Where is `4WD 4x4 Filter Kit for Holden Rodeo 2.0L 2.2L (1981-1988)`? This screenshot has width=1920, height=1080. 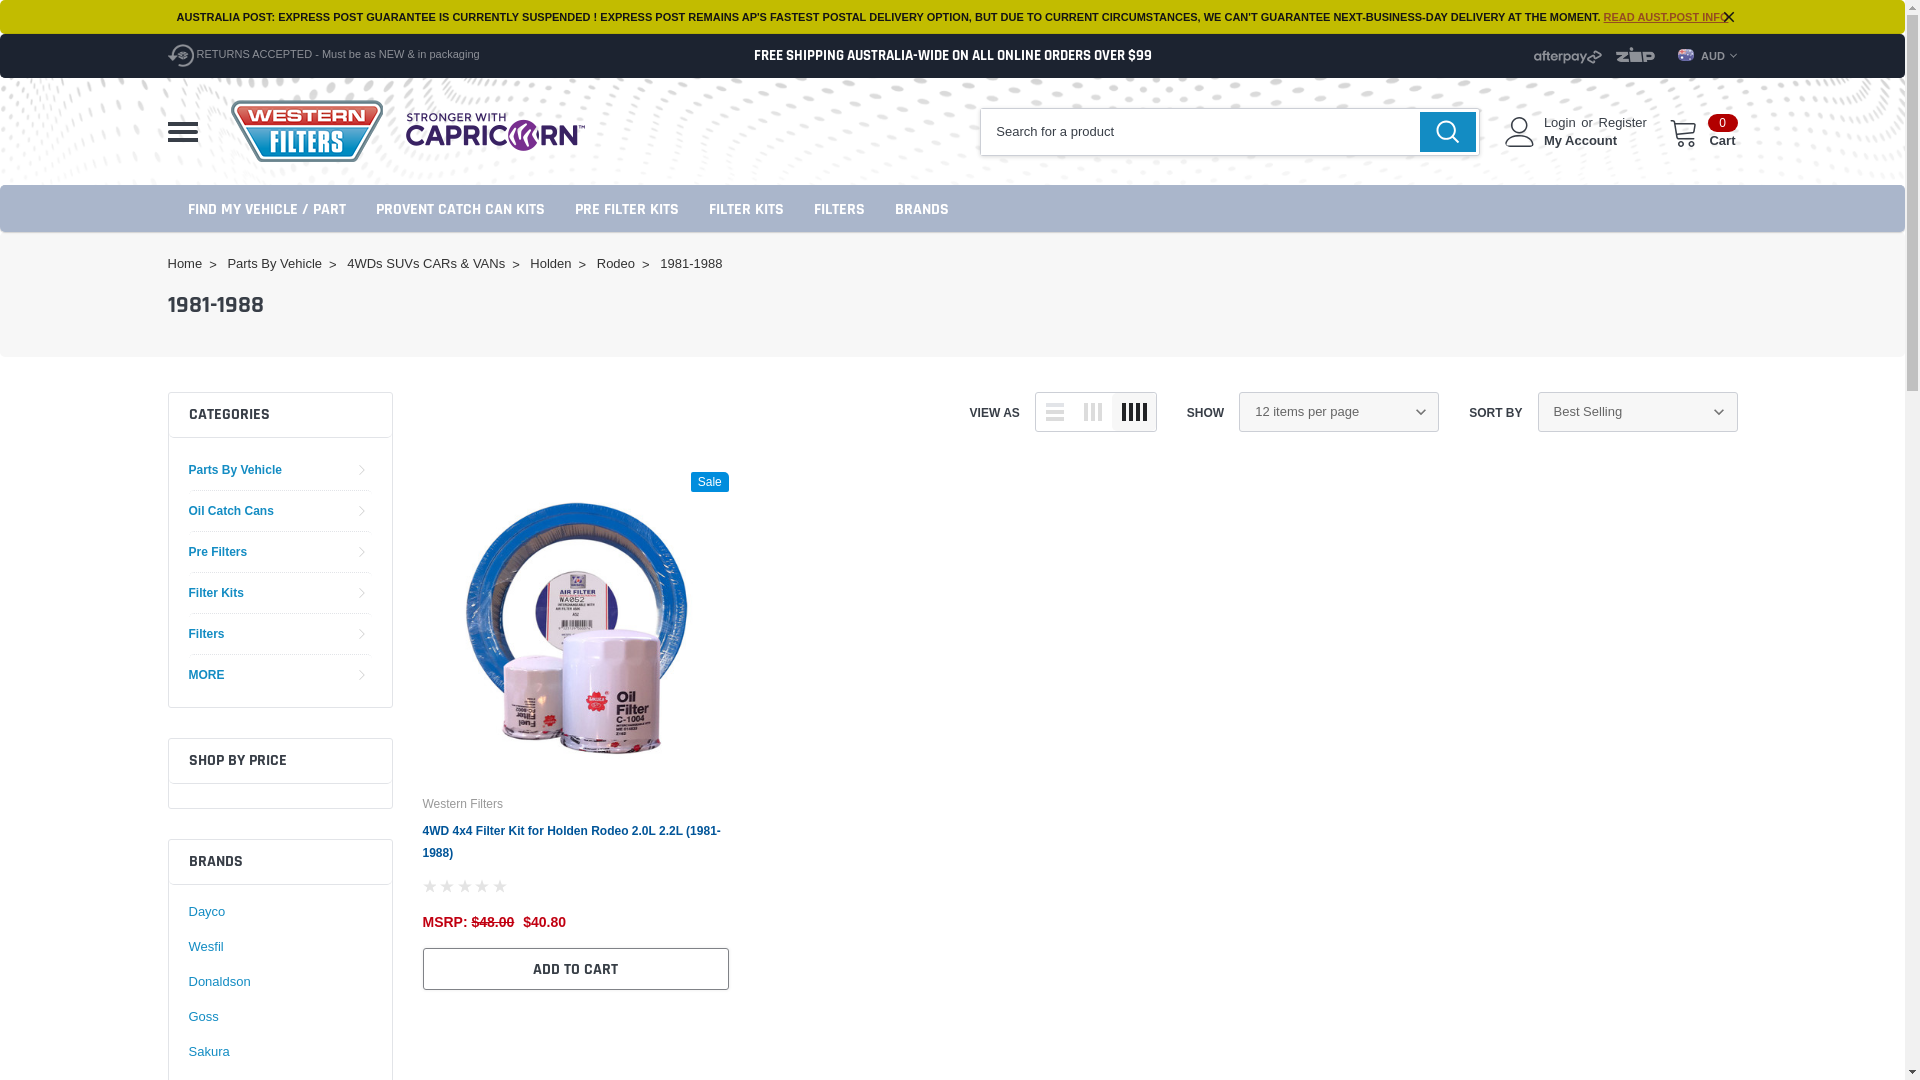 4WD 4x4 Filter Kit for Holden Rodeo 2.0L 2.2L (1981-1988) is located at coordinates (571, 842).